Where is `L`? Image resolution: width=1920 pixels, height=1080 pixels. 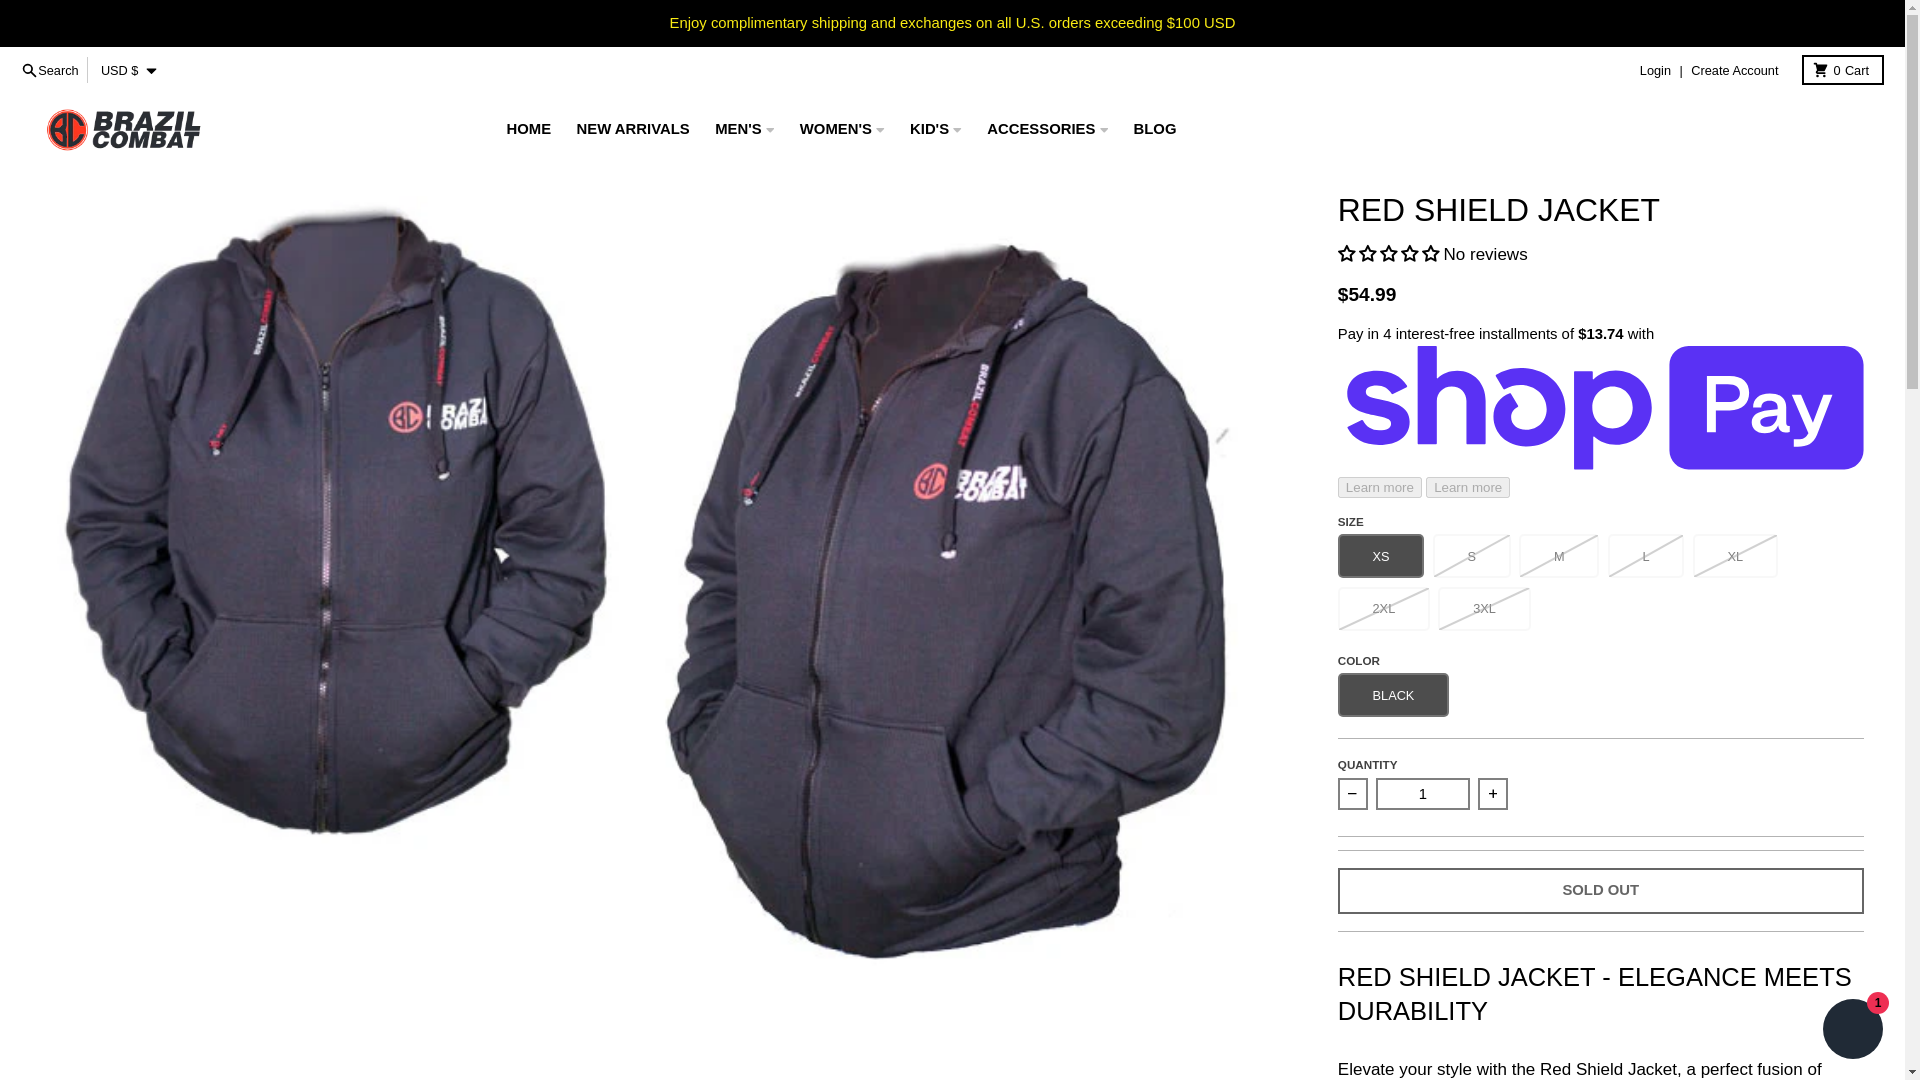 L is located at coordinates (1842, 70).